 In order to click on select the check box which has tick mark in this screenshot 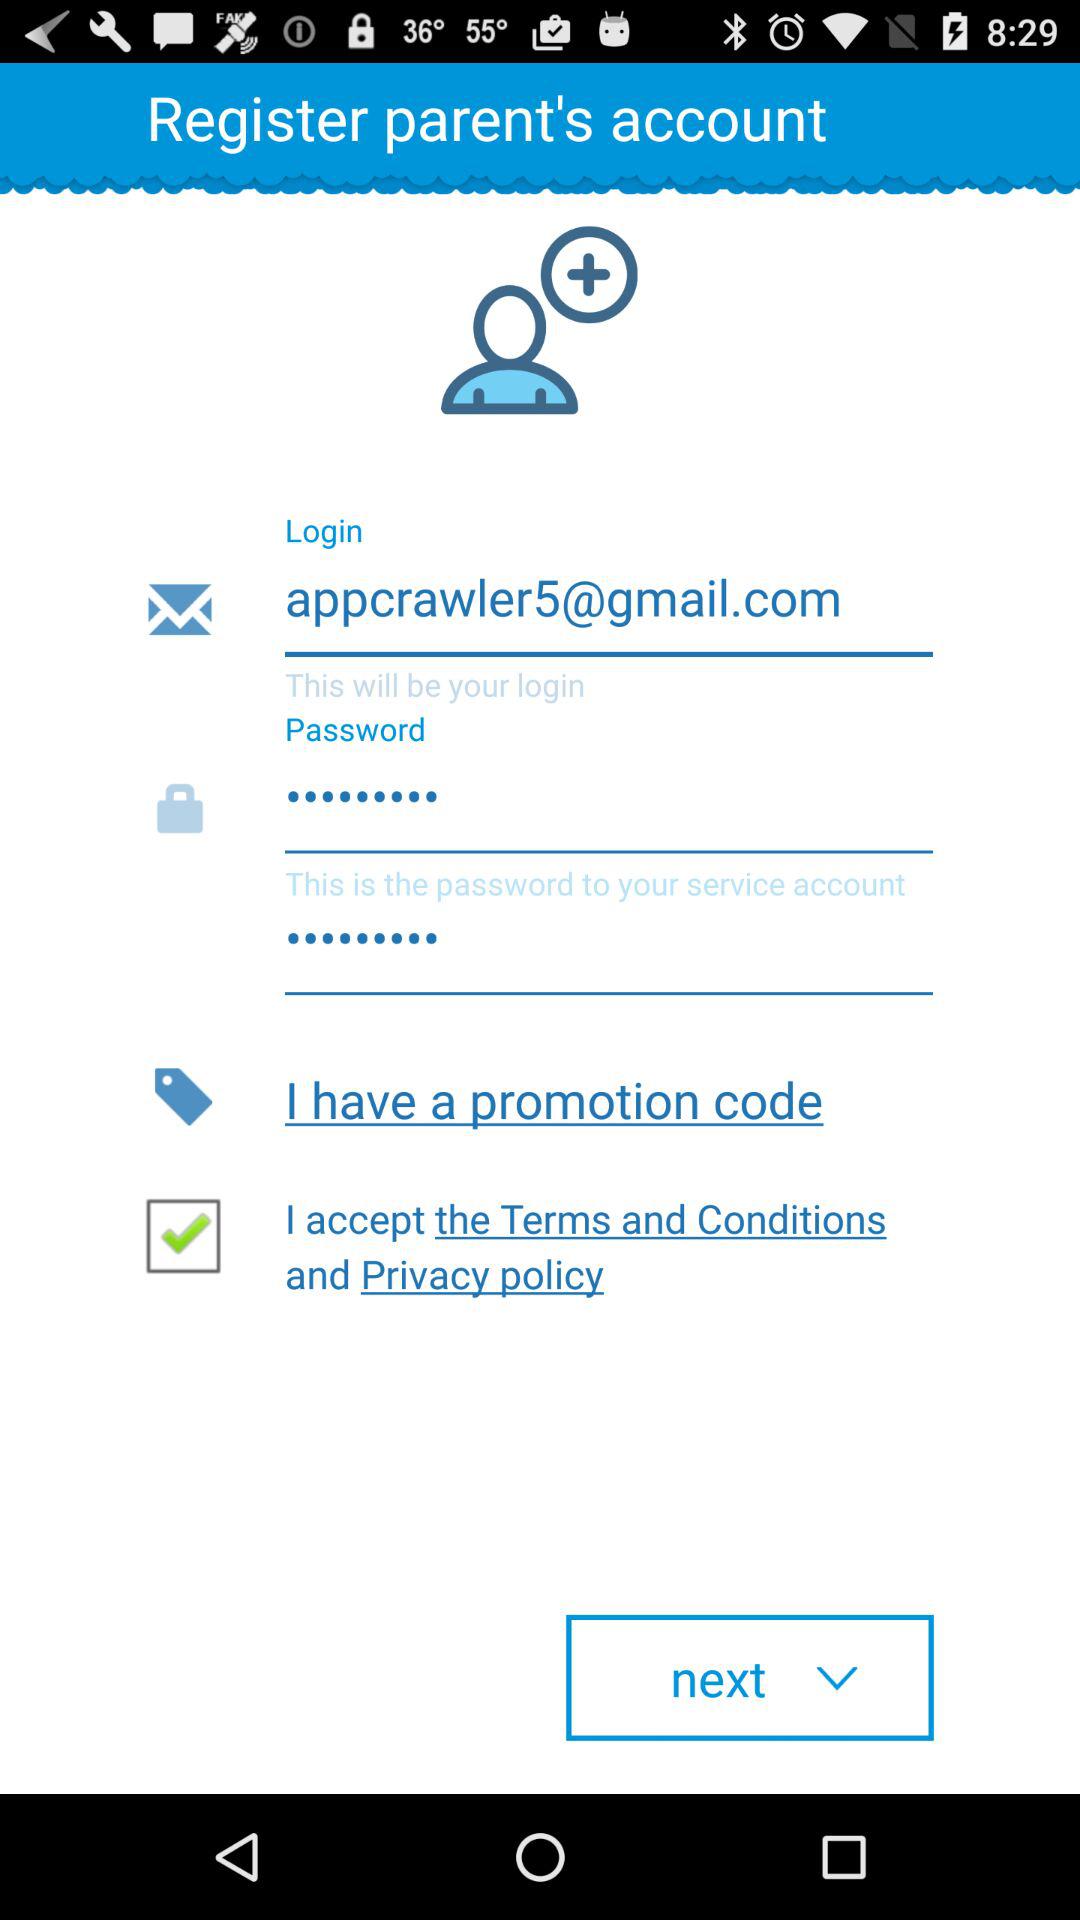, I will do `click(191, 1234)`.